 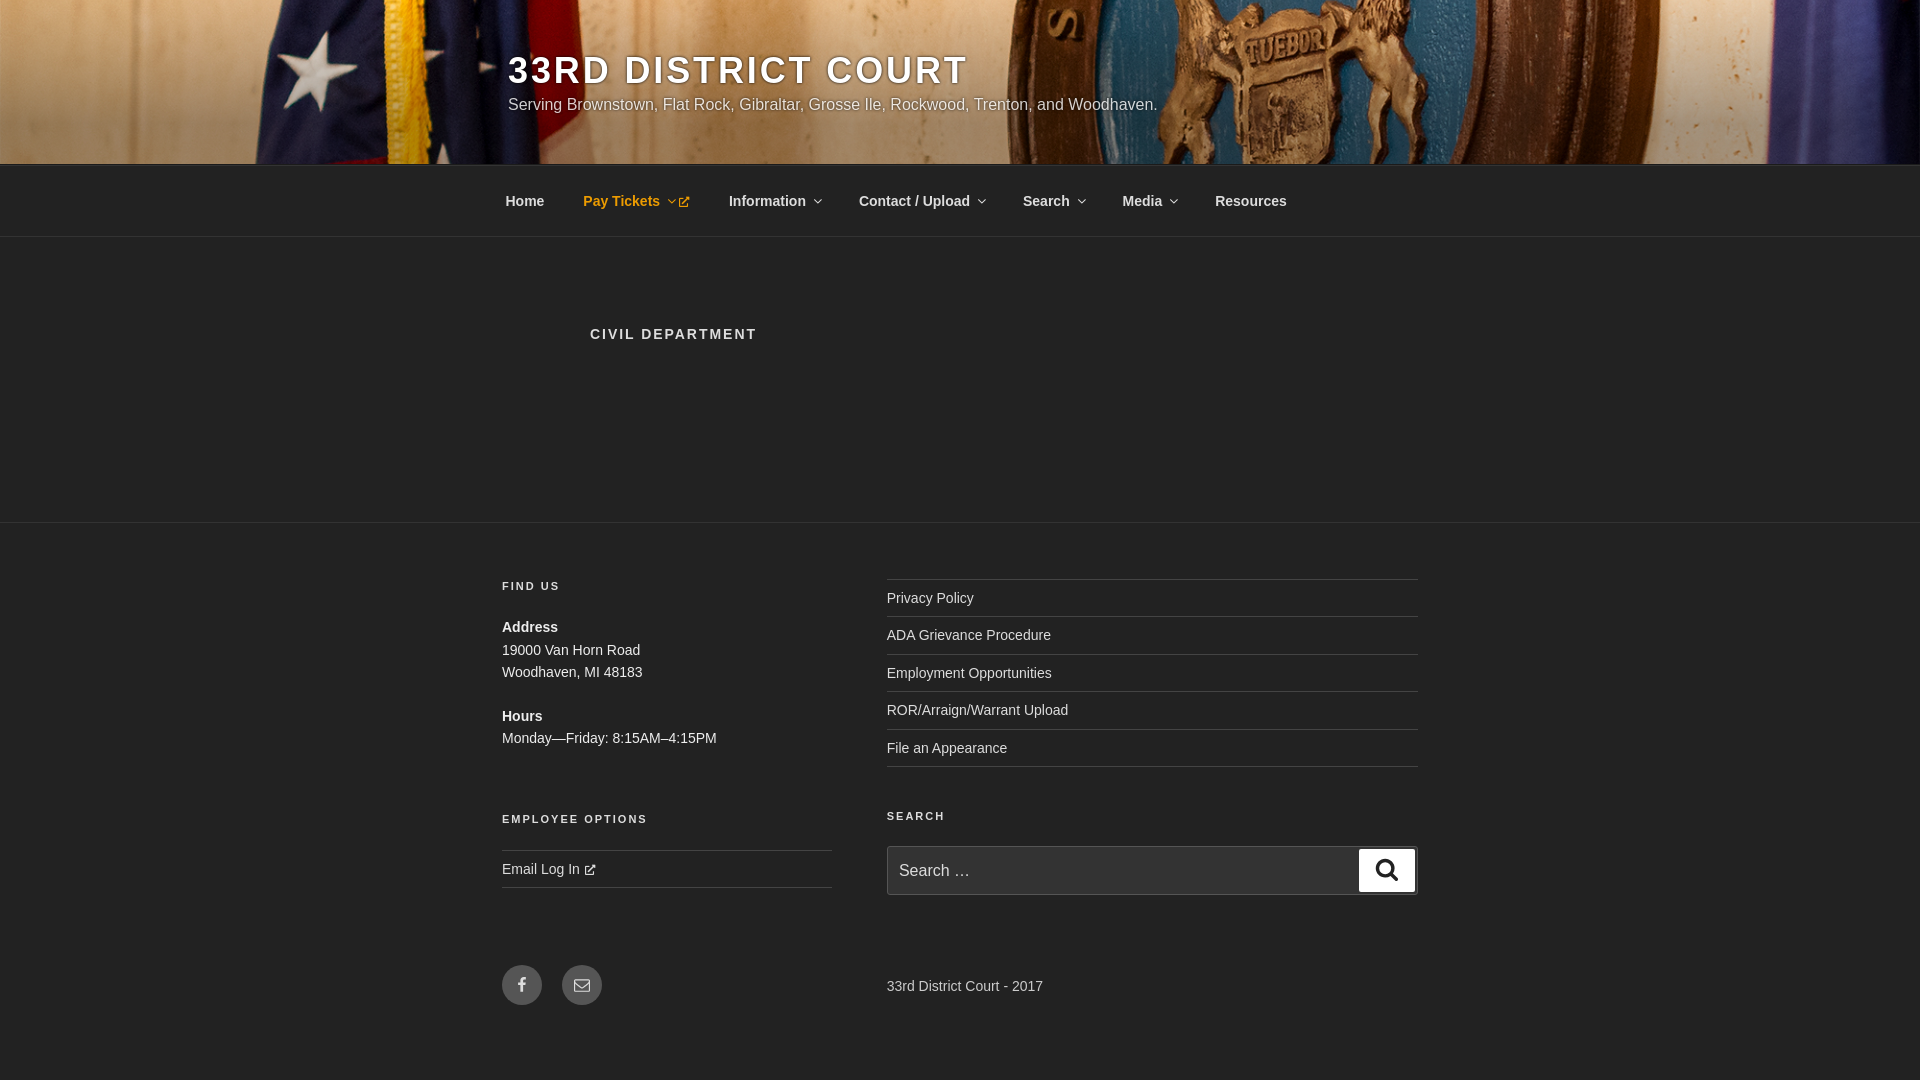 What do you see at coordinates (1150, 200) in the screenshot?
I see `Media` at bounding box center [1150, 200].